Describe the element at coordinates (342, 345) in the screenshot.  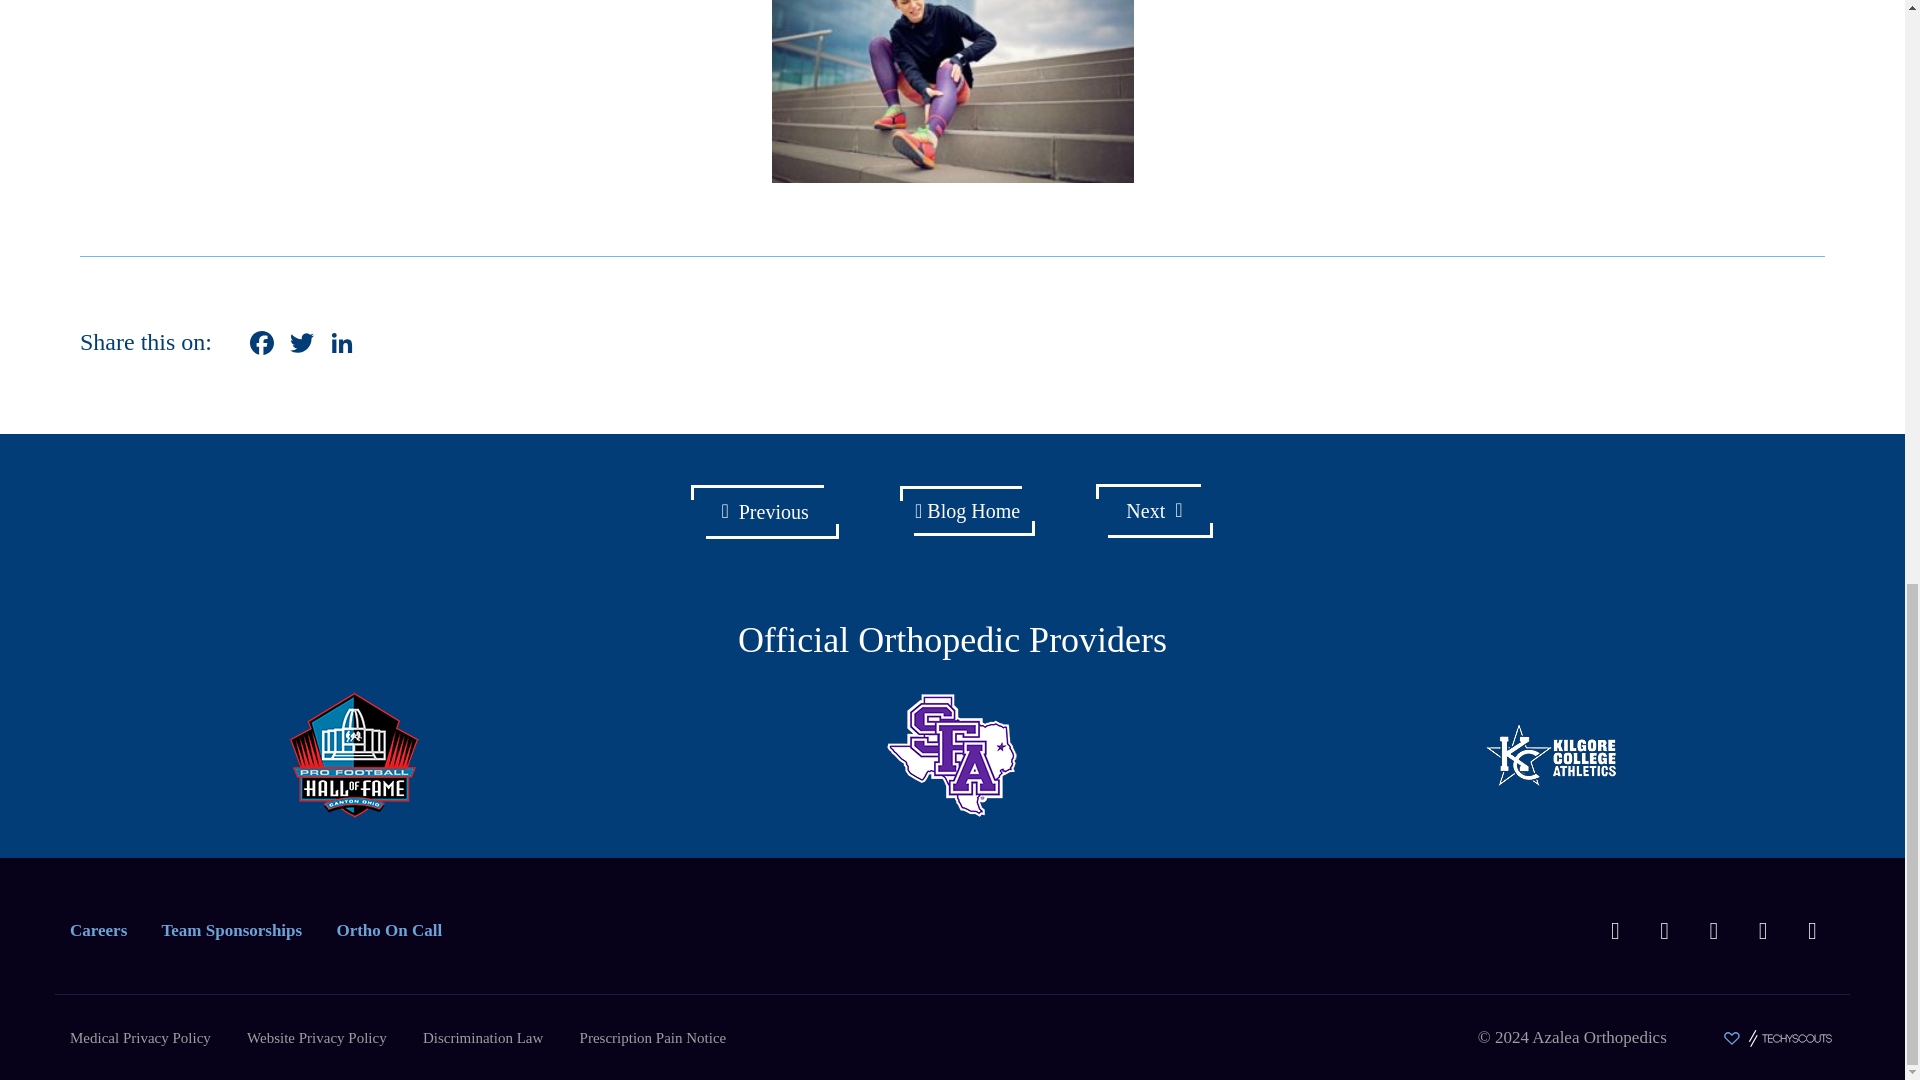
I see `LinkedIn` at that location.